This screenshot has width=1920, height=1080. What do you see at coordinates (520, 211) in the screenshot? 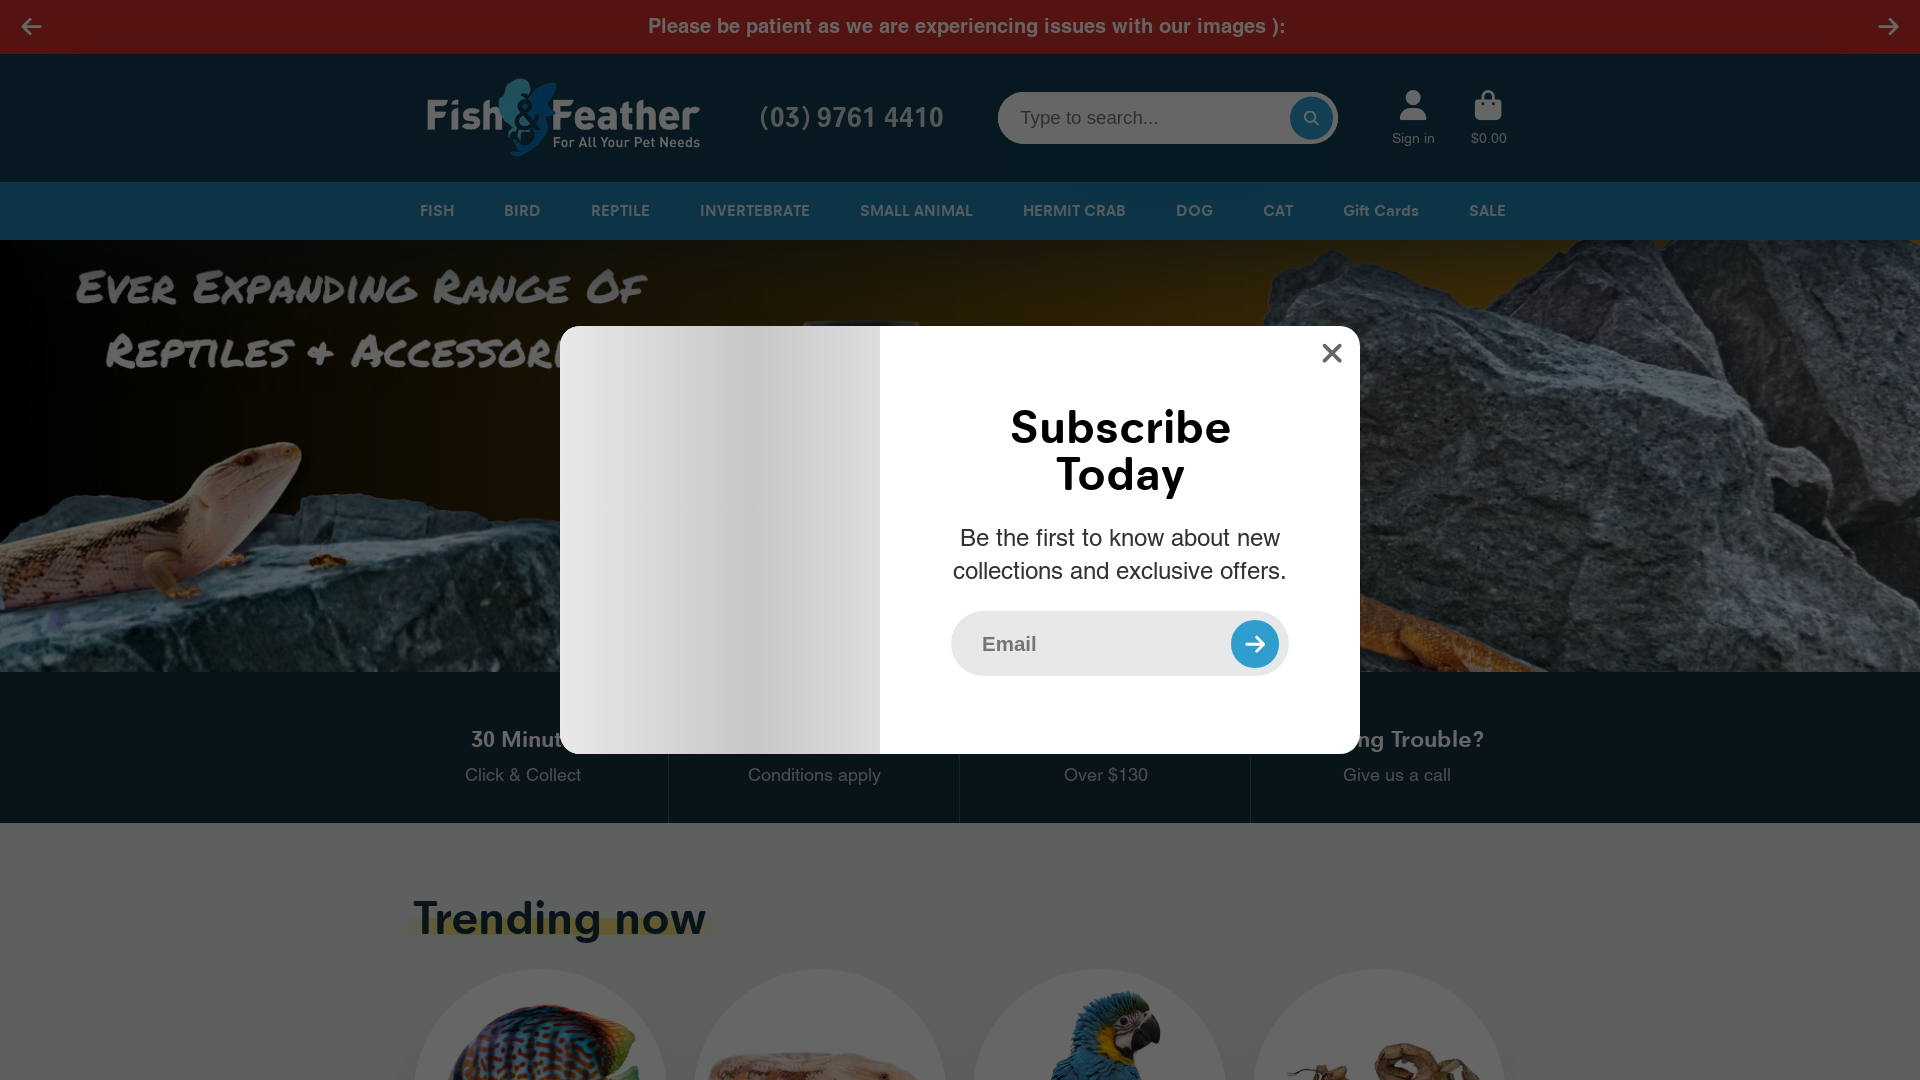
I see `BIRD` at bounding box center [520, 211].